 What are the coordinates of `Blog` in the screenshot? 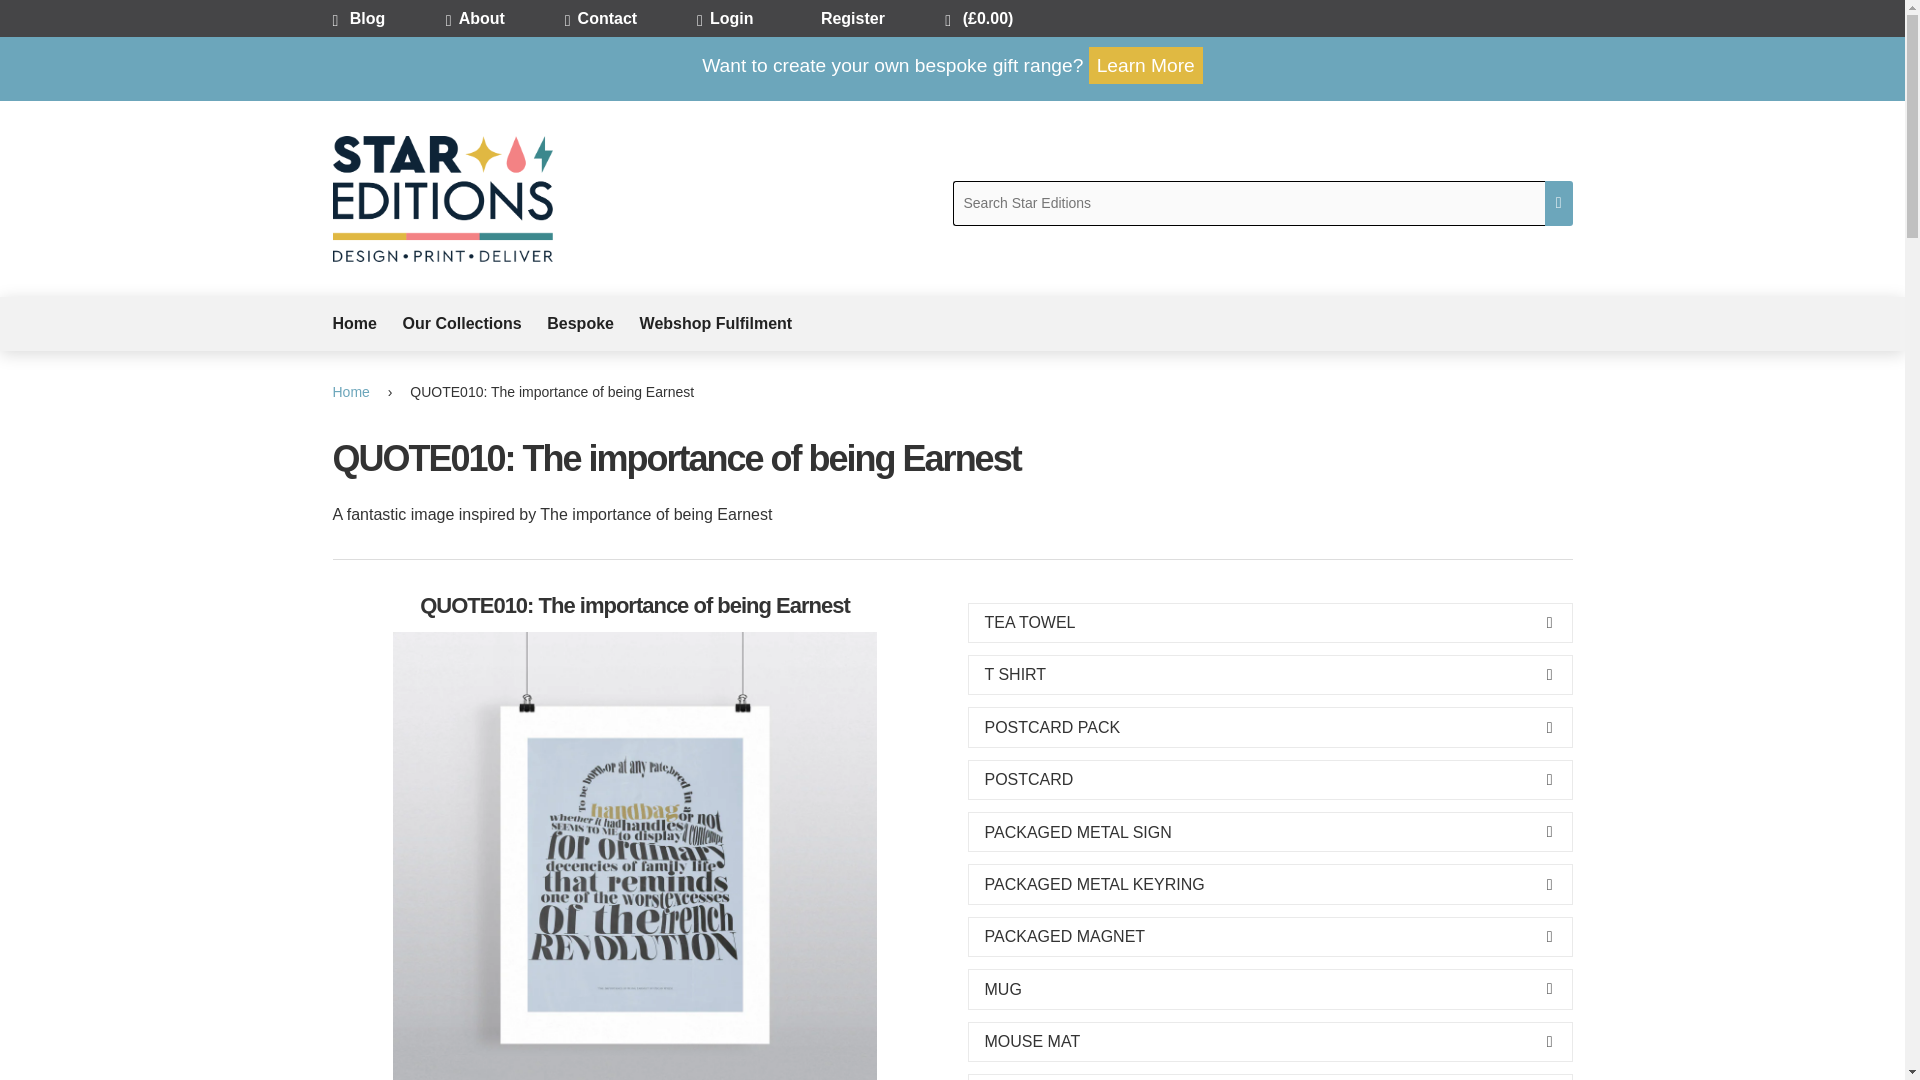 It's located at (388, 18).